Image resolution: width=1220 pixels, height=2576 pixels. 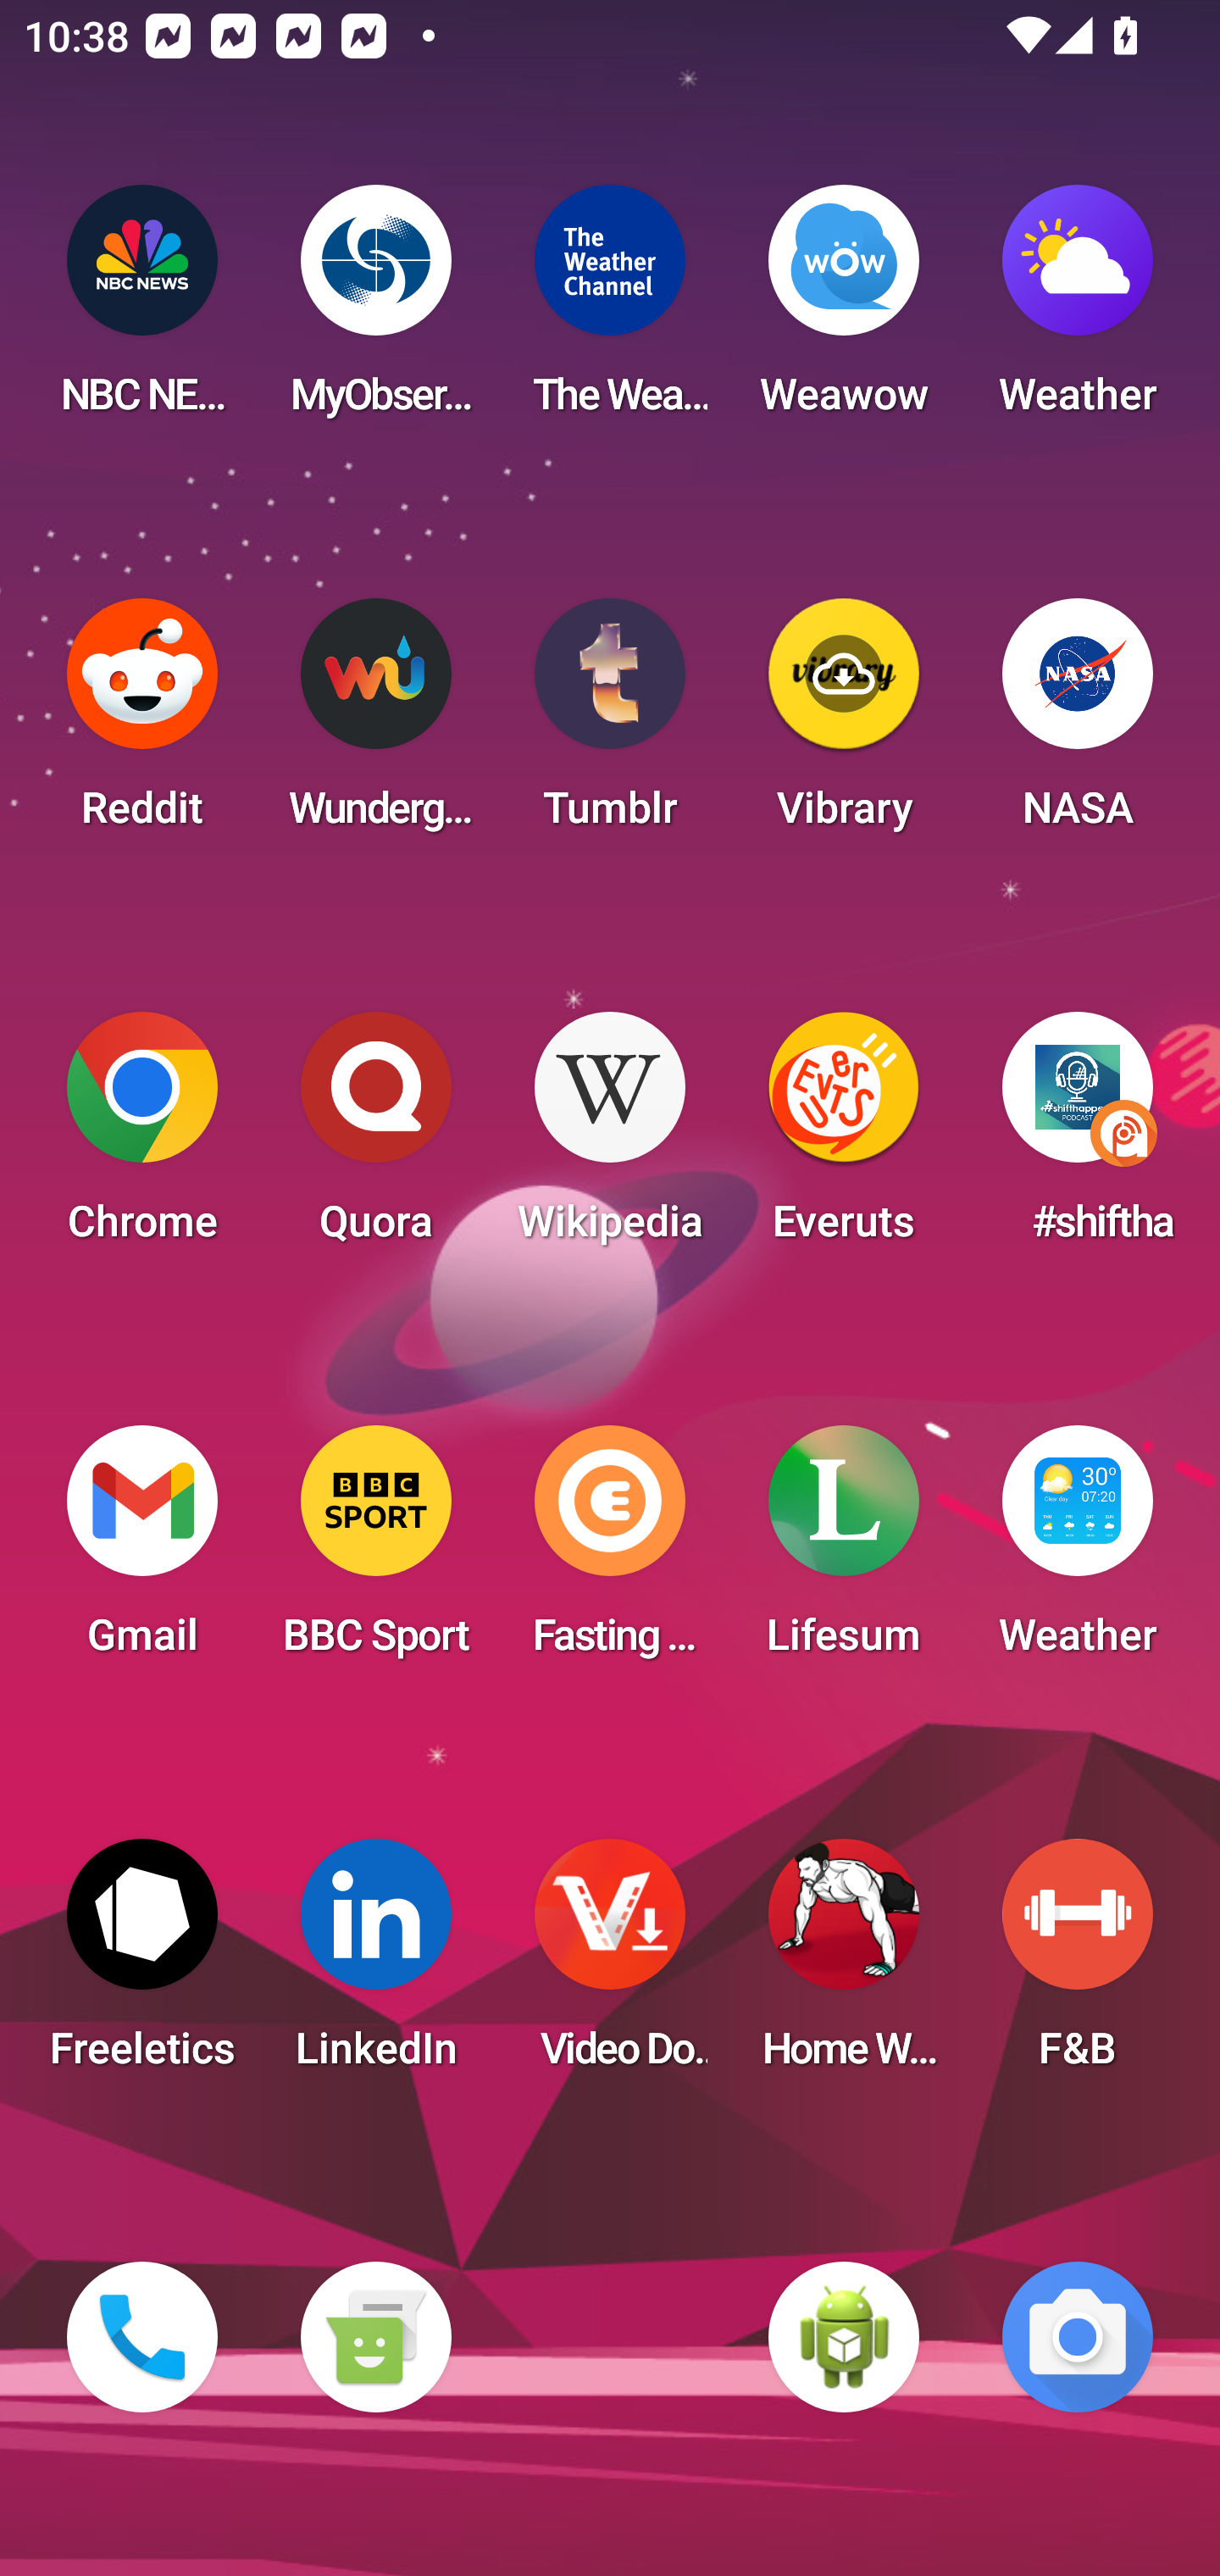 I want to click on Gmail, so click(x=142, y=1551).